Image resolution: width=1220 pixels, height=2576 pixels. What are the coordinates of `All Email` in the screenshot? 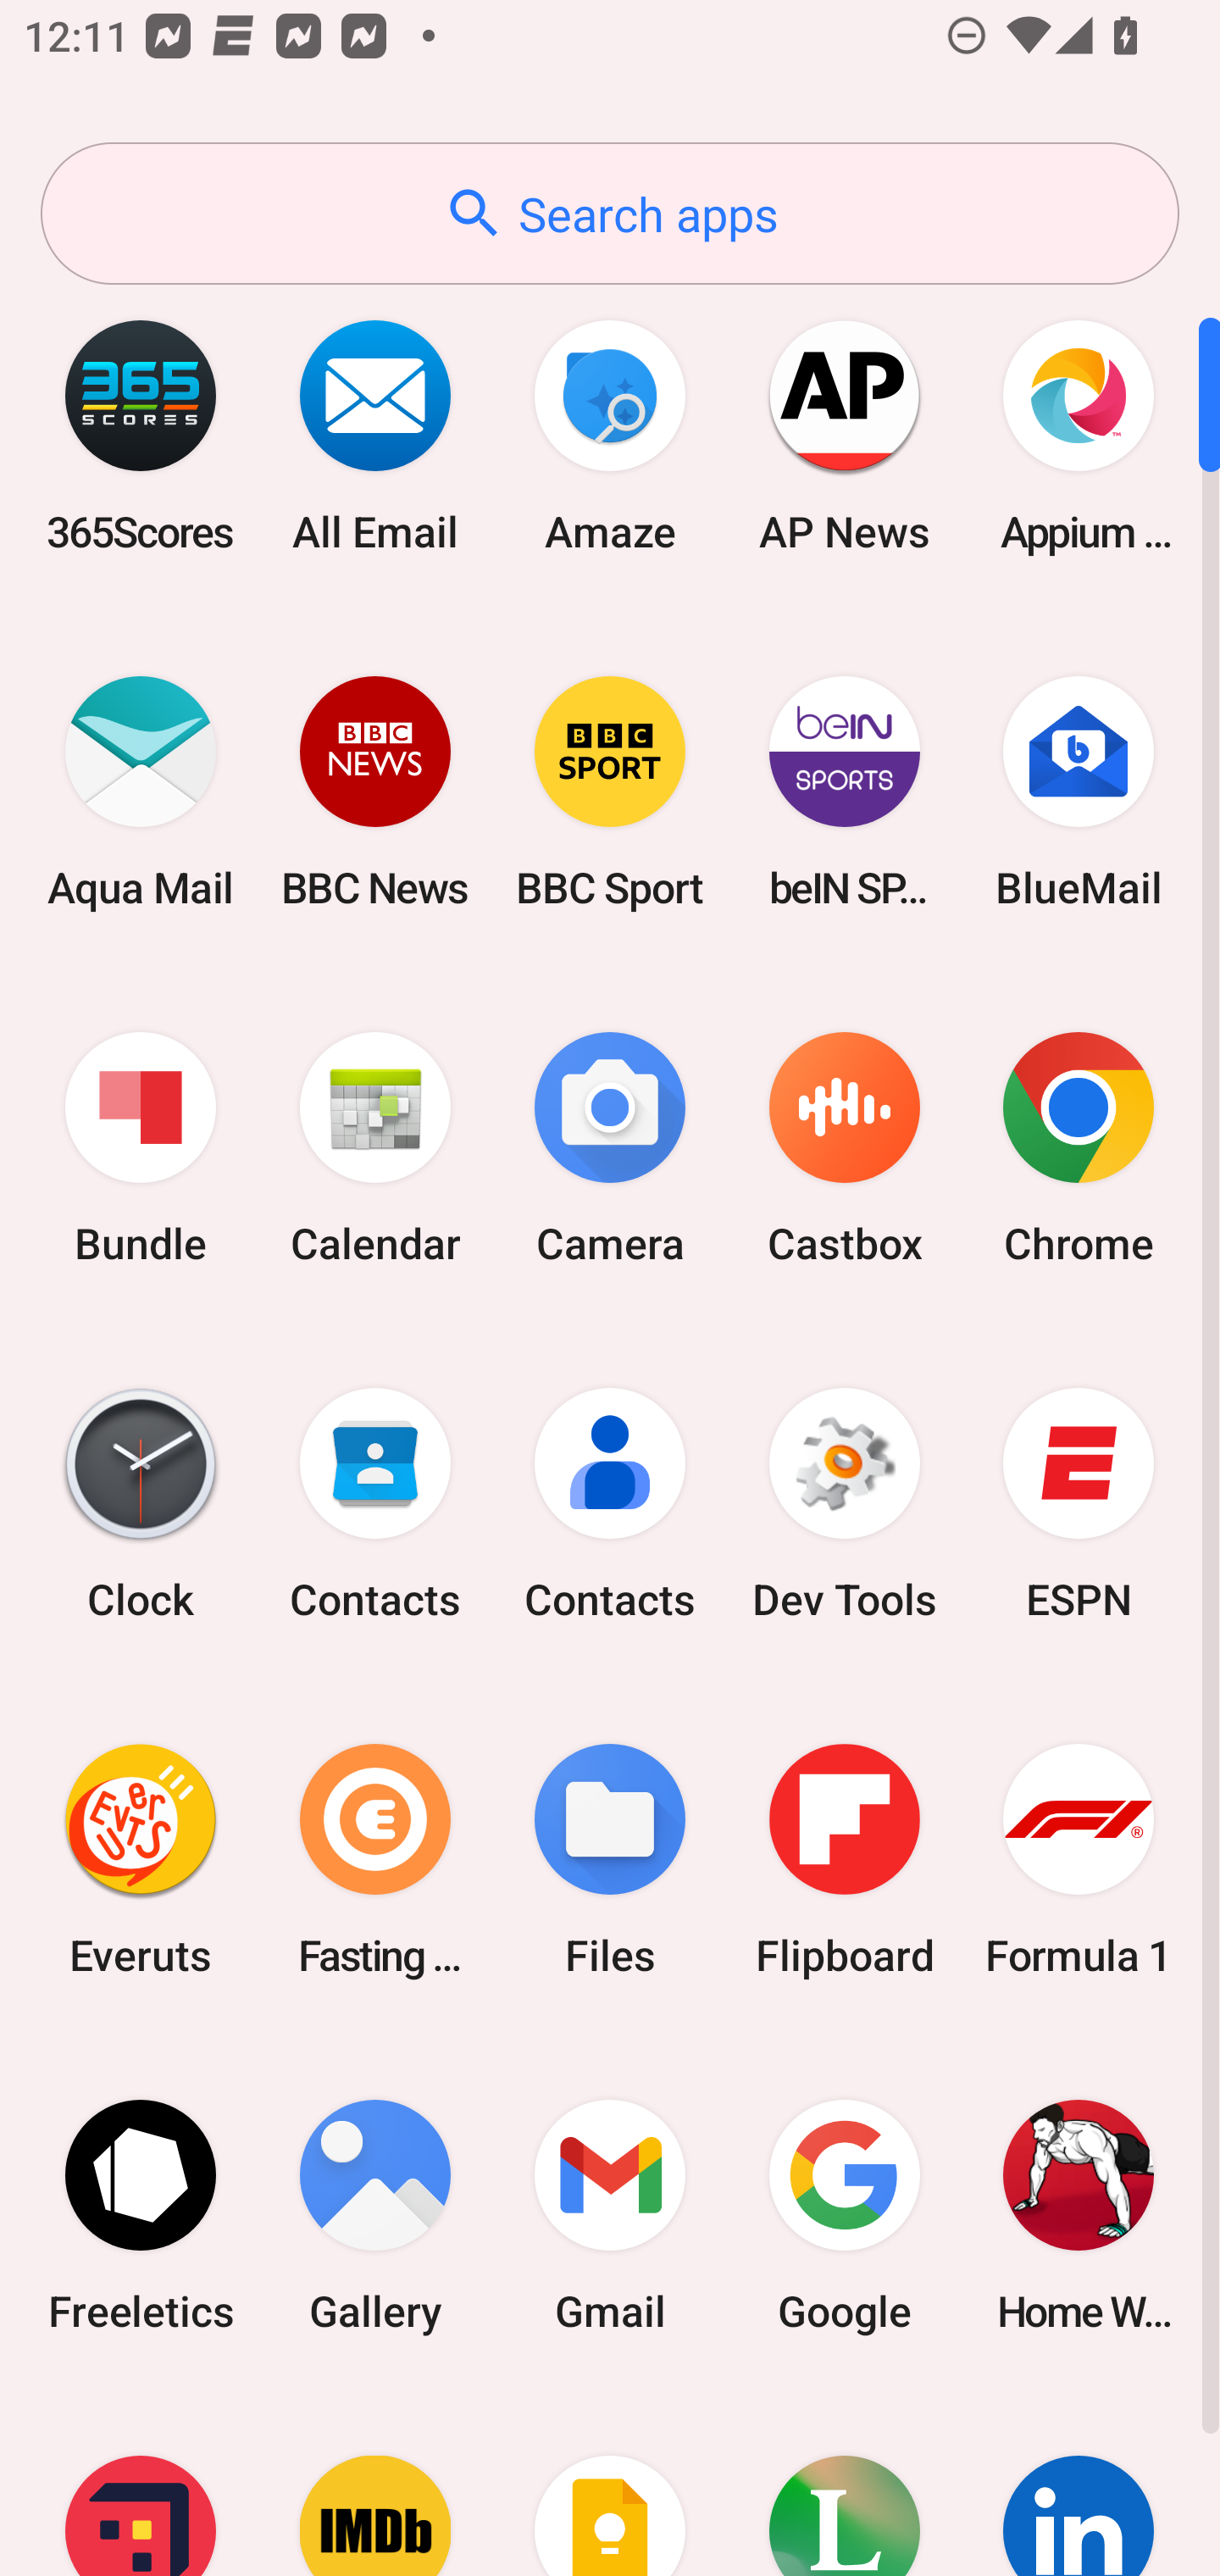 It's located at (375, 436).